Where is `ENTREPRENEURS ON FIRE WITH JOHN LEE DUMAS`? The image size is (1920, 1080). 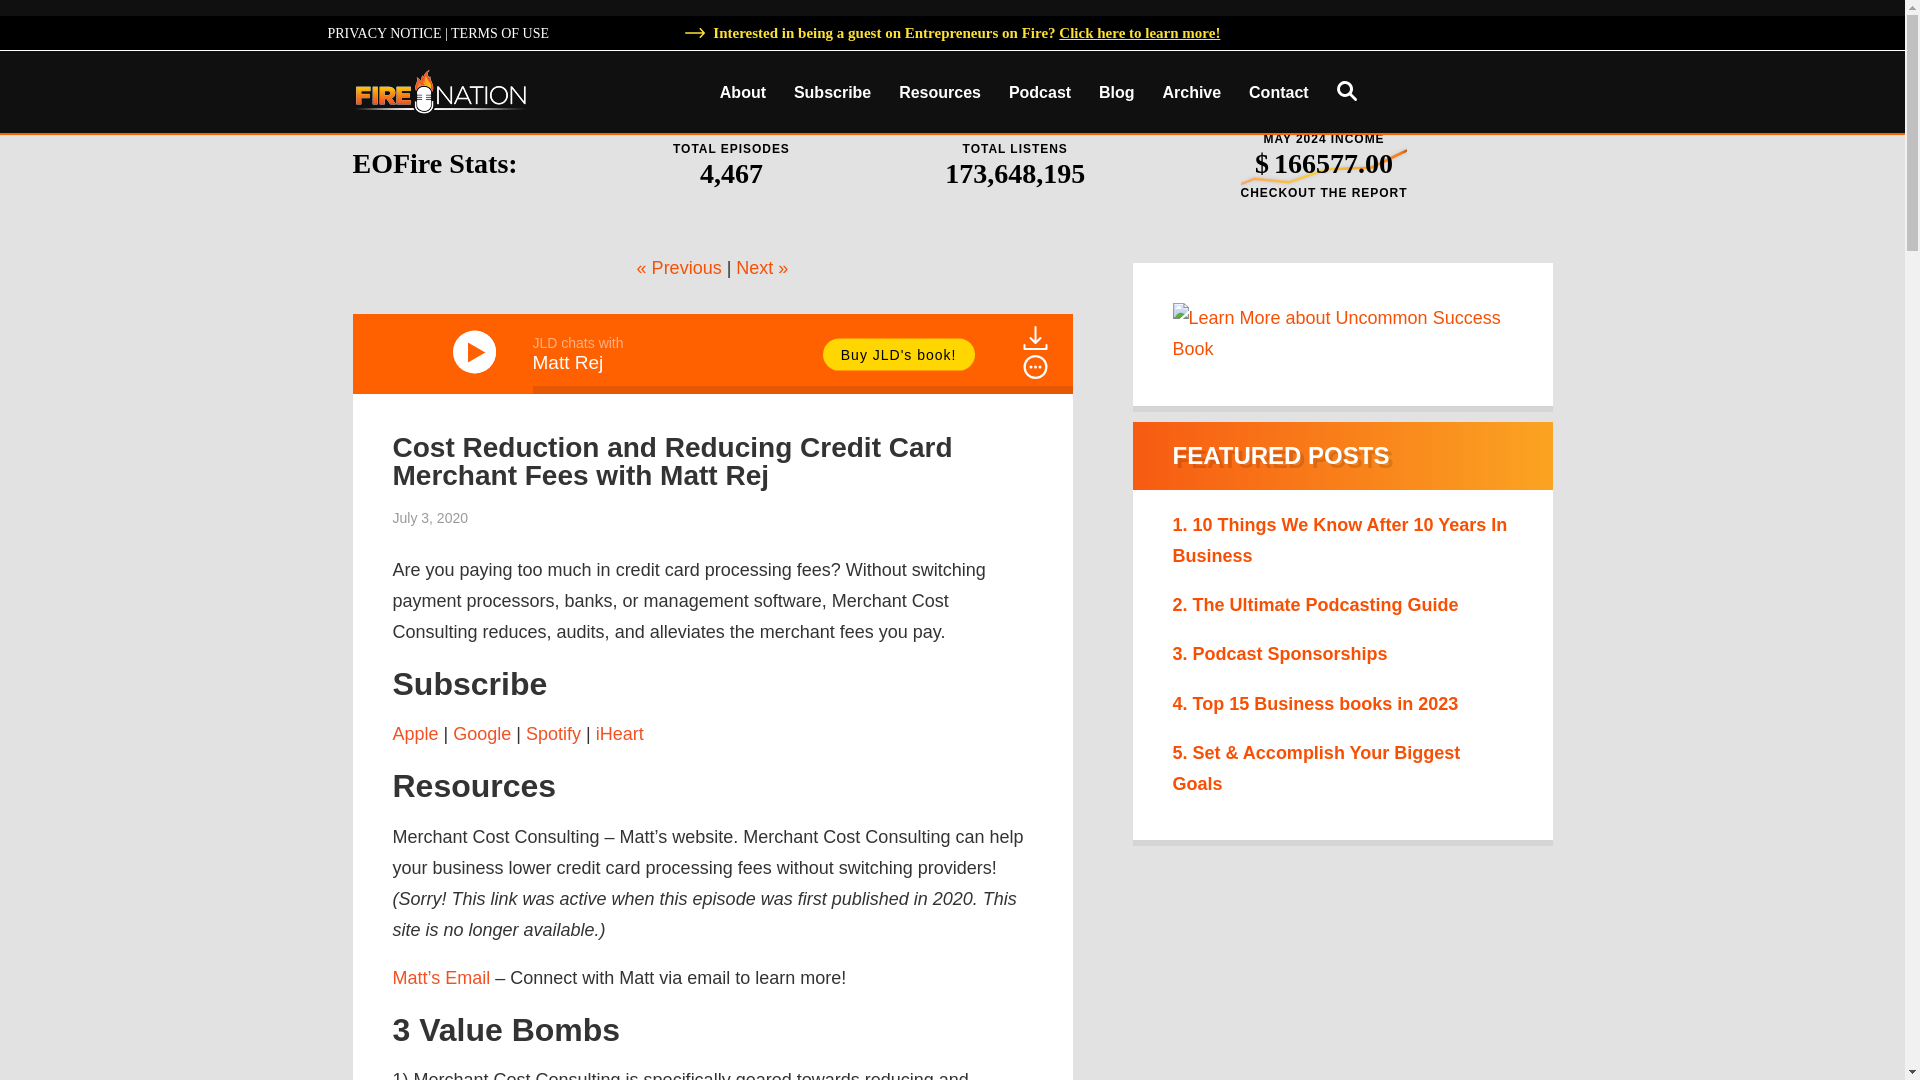 ENTREPRENEURS ON FIRE WITH JOHN LEE DUMAS is located at coordinates (440, 90).